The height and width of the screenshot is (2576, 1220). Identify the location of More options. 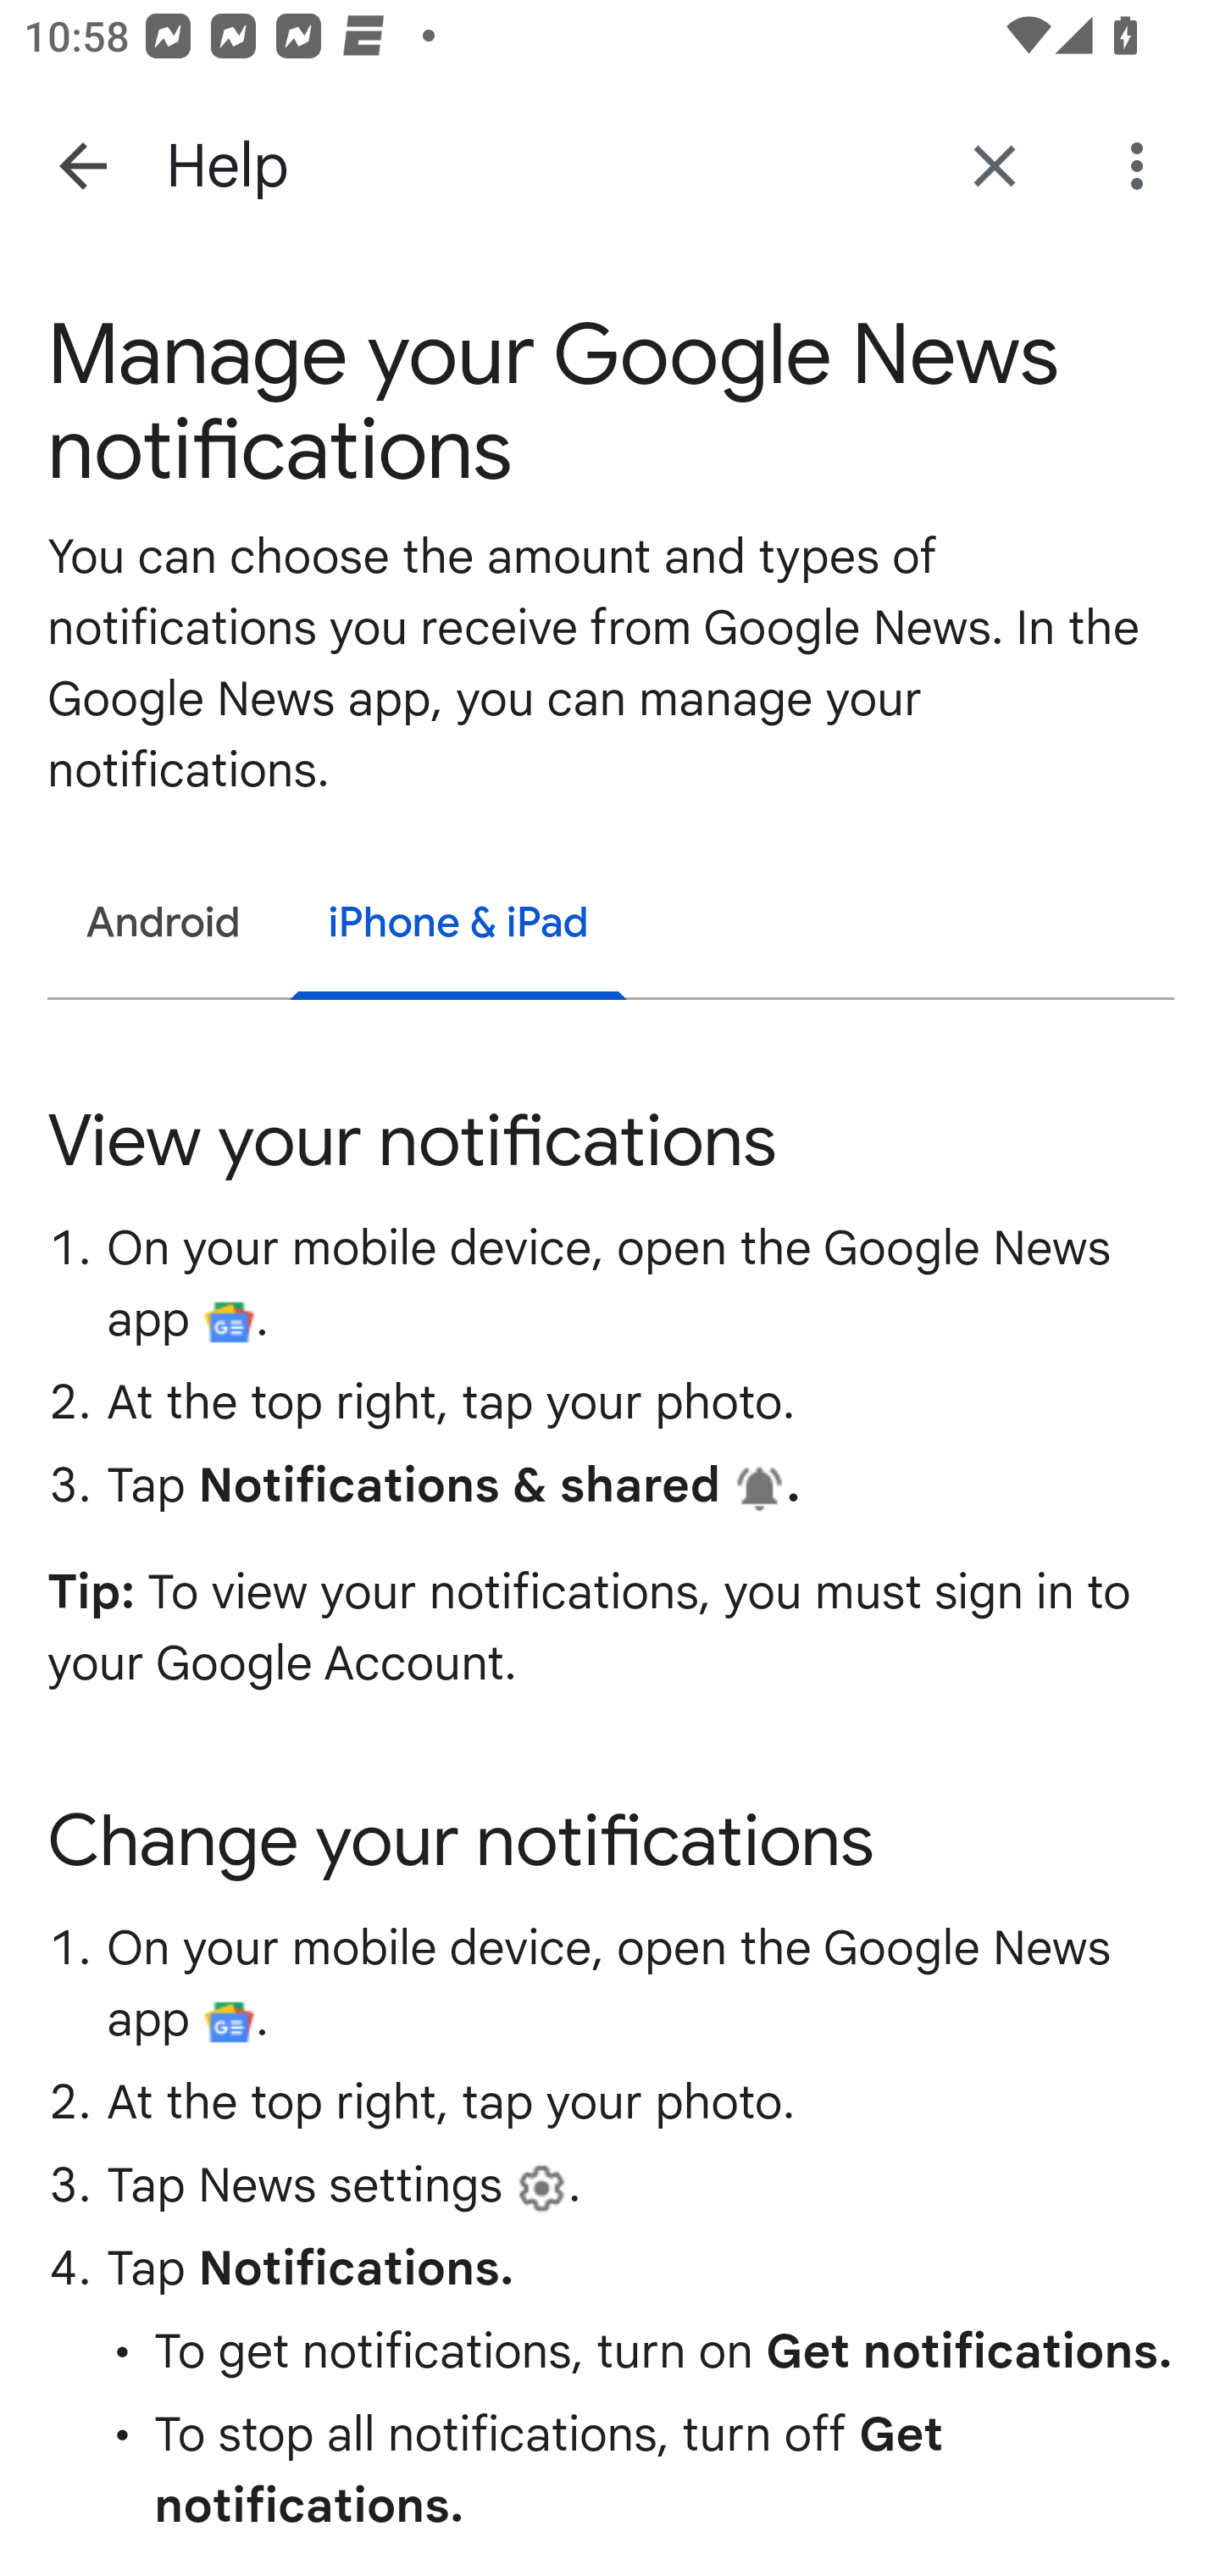
(1143, 166).